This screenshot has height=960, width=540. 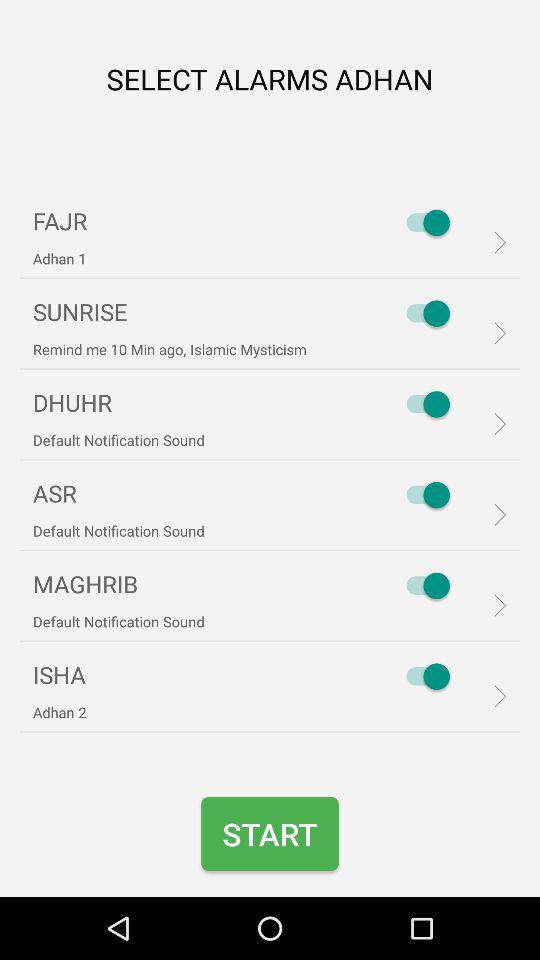 What do you see at coordinates (423, 586) in the screenshot?
I see `click item to the right of the default notification sound icon` at bounding box center [423, 586].